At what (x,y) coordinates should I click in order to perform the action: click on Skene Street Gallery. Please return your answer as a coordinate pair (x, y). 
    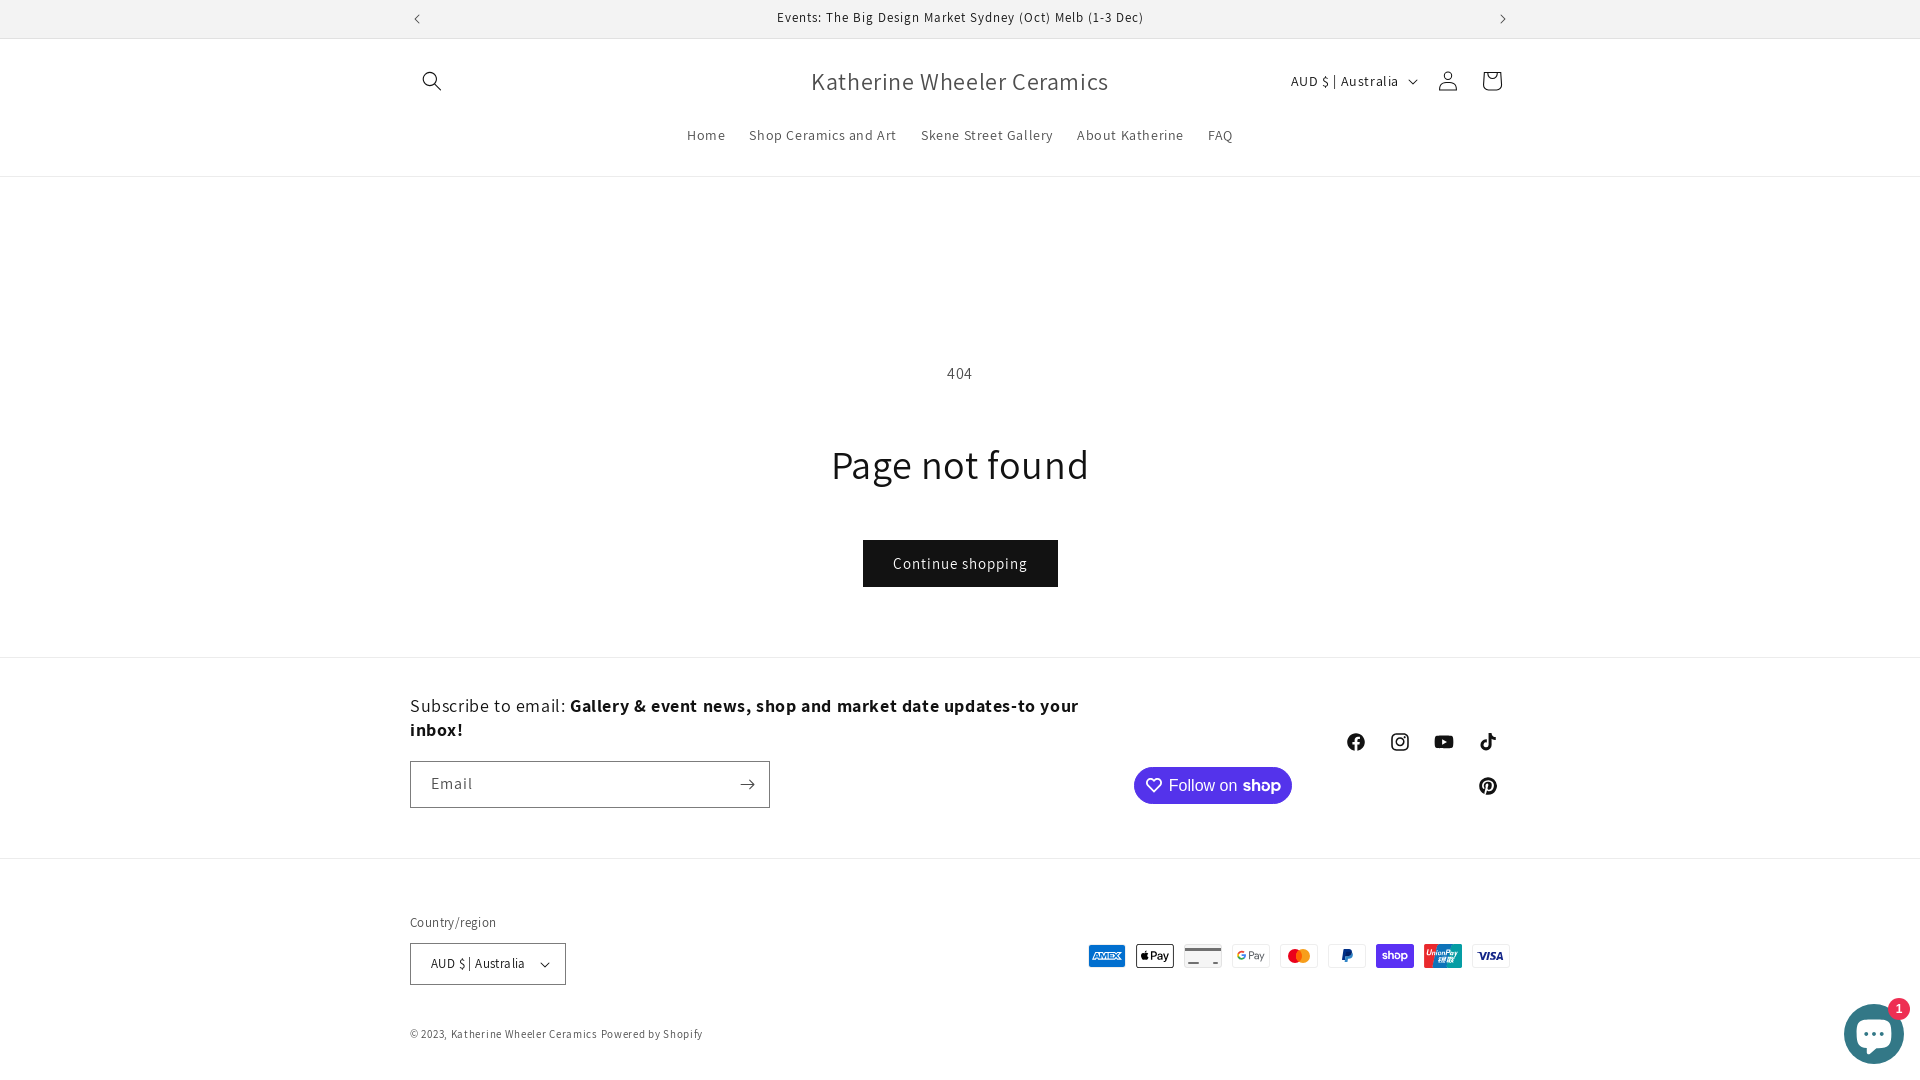
    Looking at the image, I should click on (987, 134).